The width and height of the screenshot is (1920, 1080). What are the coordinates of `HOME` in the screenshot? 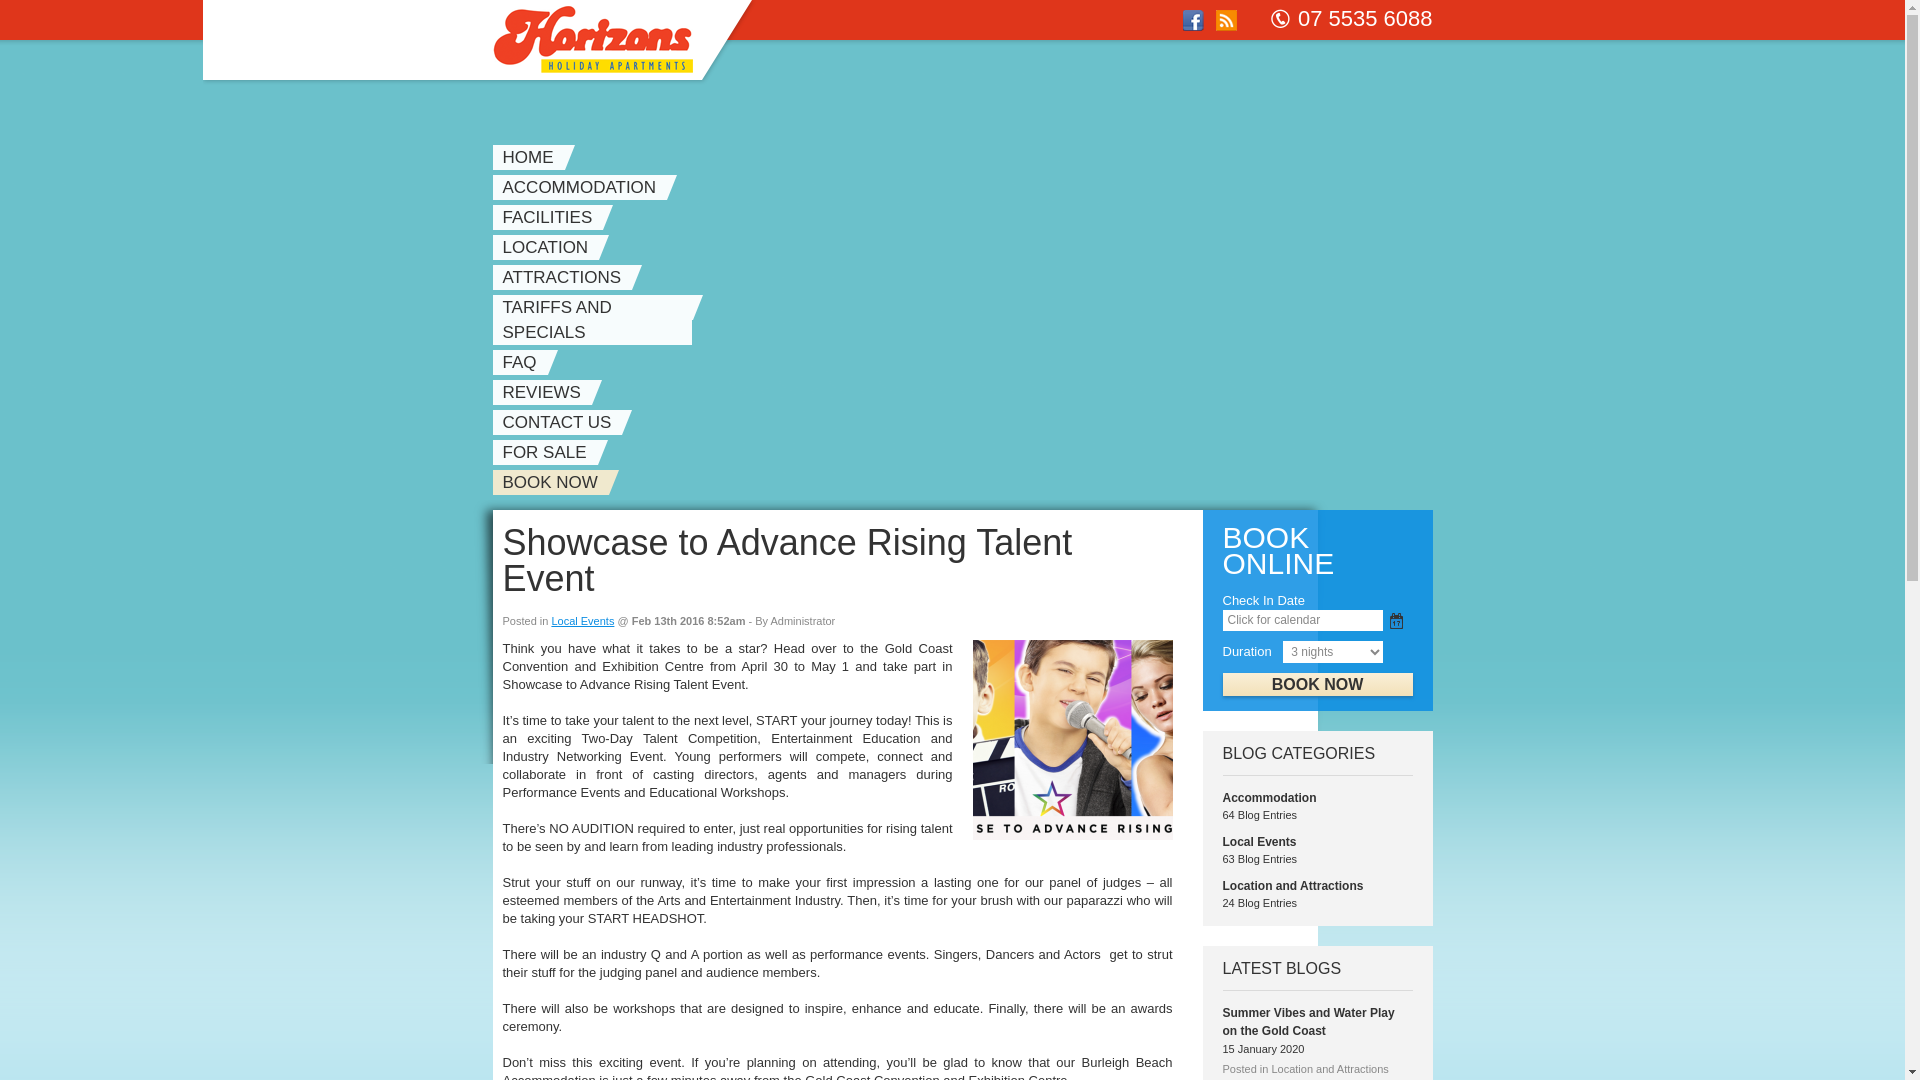 It's located at (532, 158).